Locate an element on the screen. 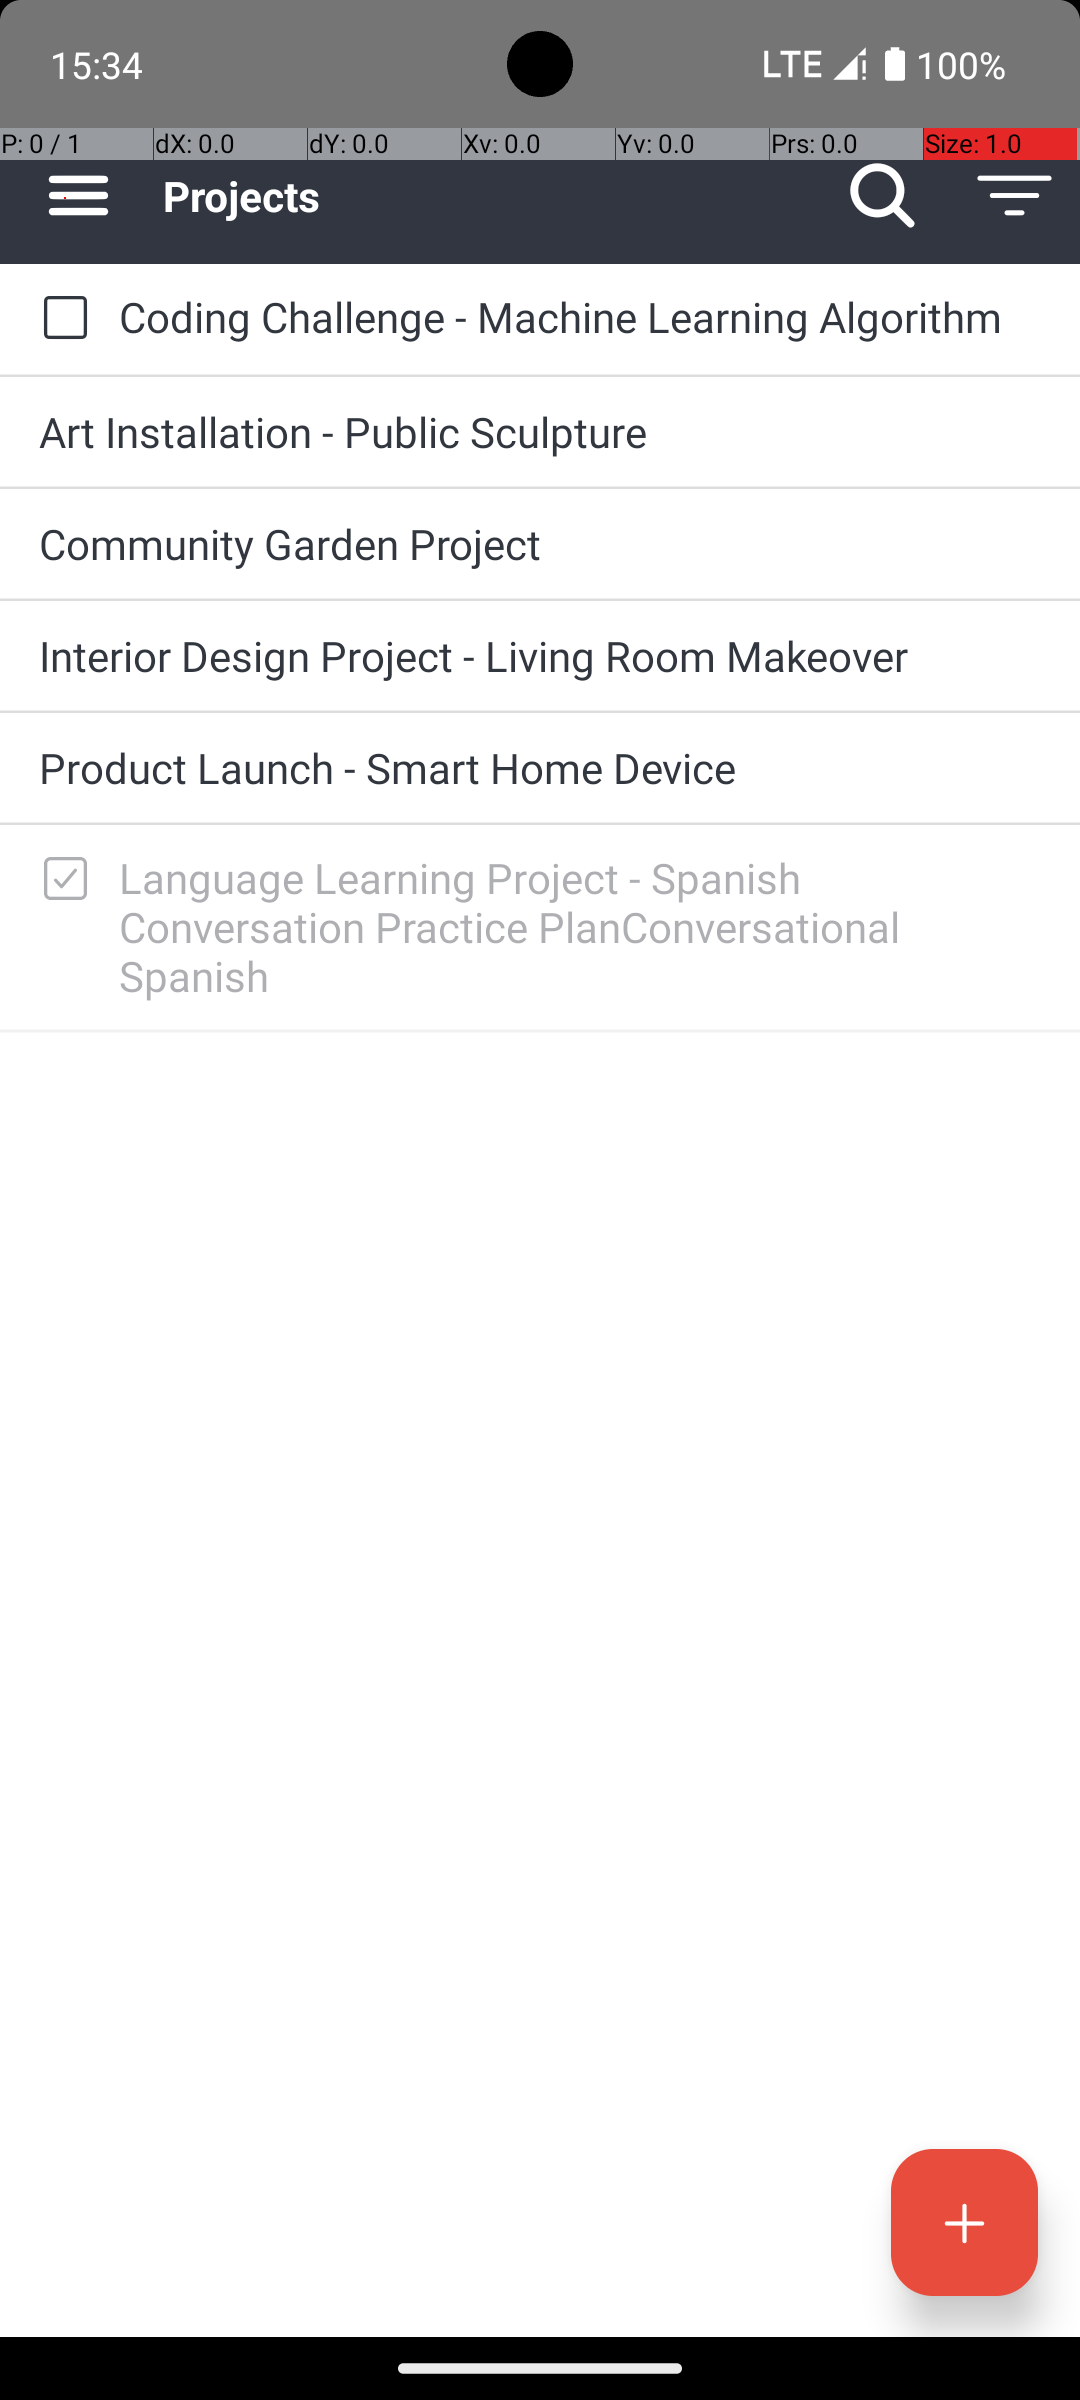 The image size is (1080, 2400). Community Garden Project is located at coordinates (540, 544).